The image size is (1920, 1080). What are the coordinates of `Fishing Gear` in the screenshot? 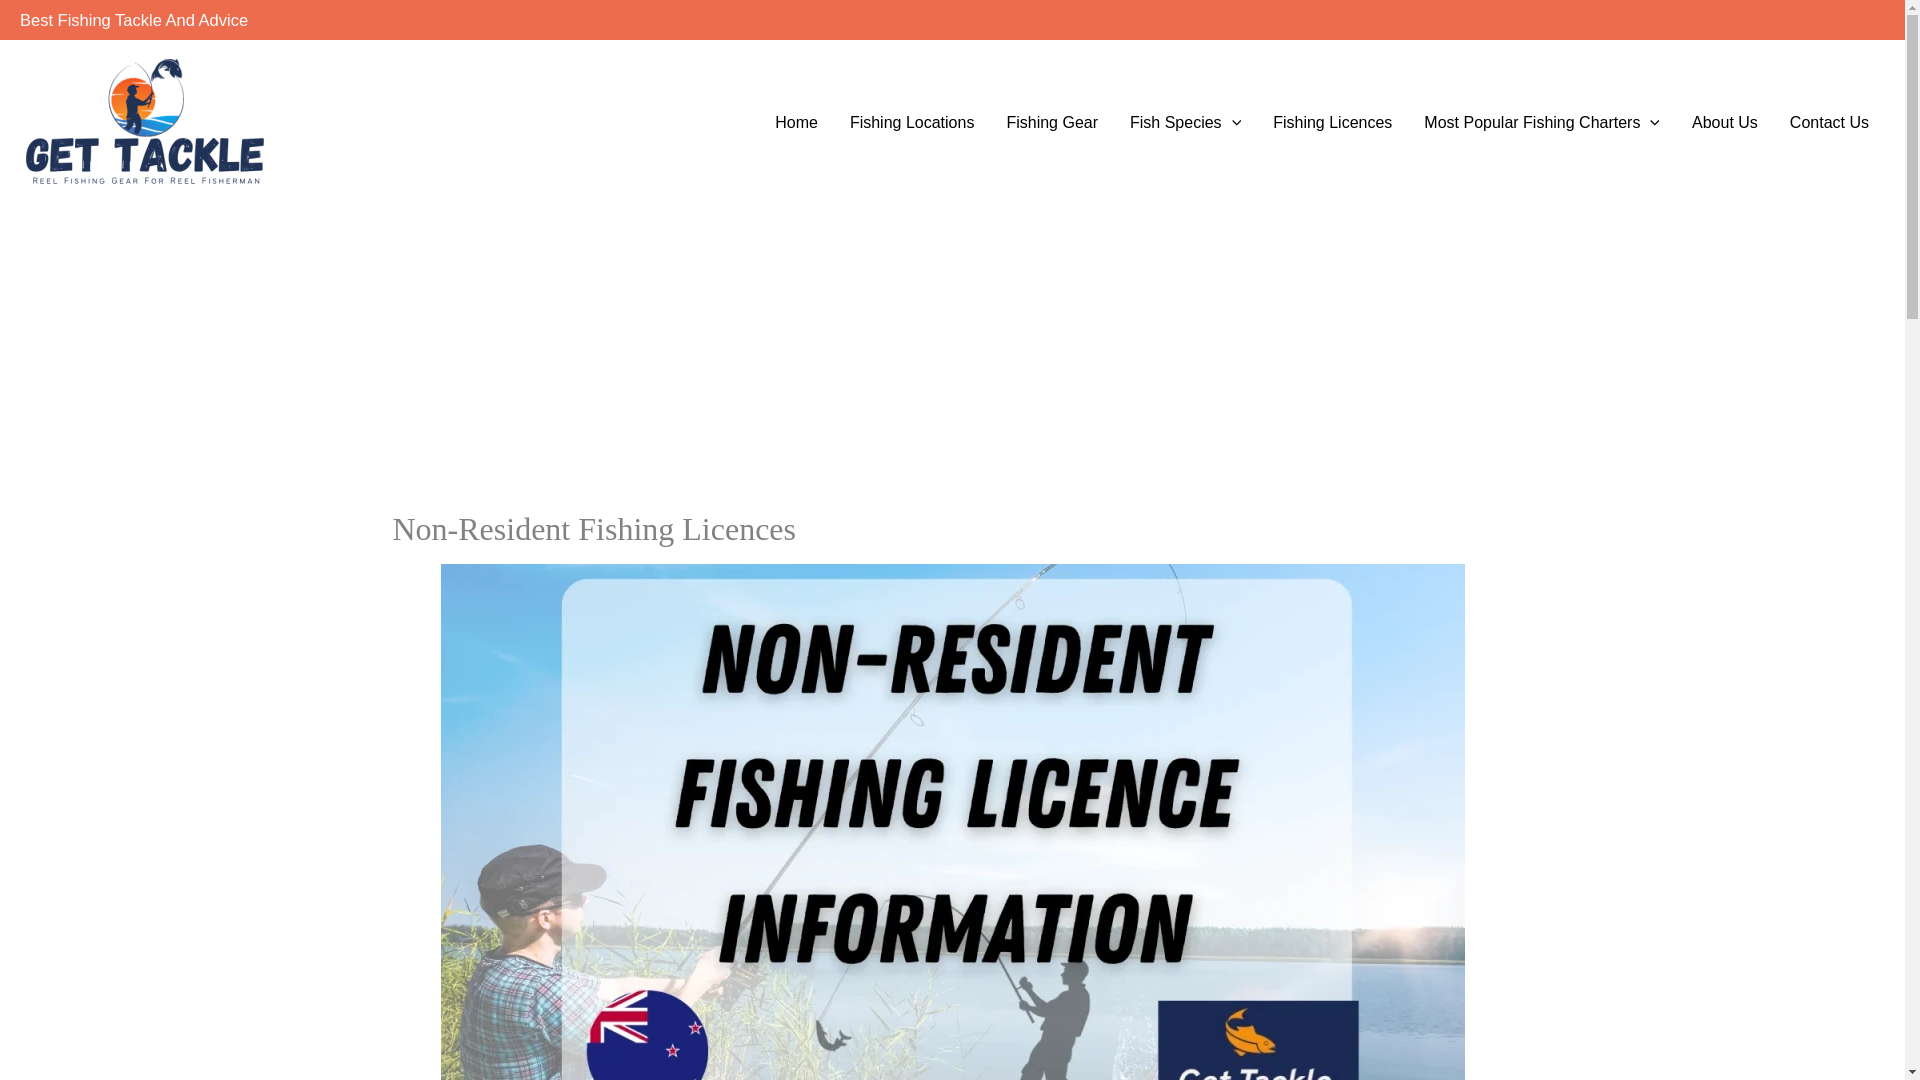 It's located at (1052, 122).